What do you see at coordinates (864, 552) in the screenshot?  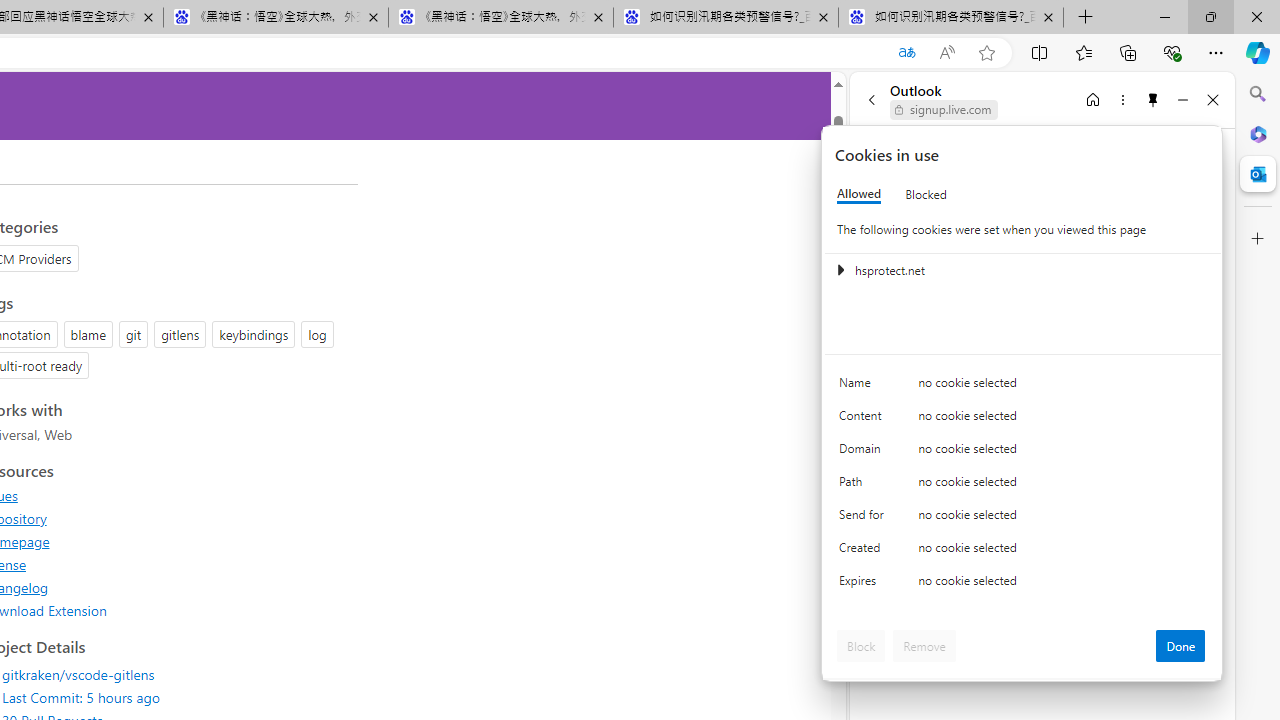 I see `Created` at bounding box center [864, 552].